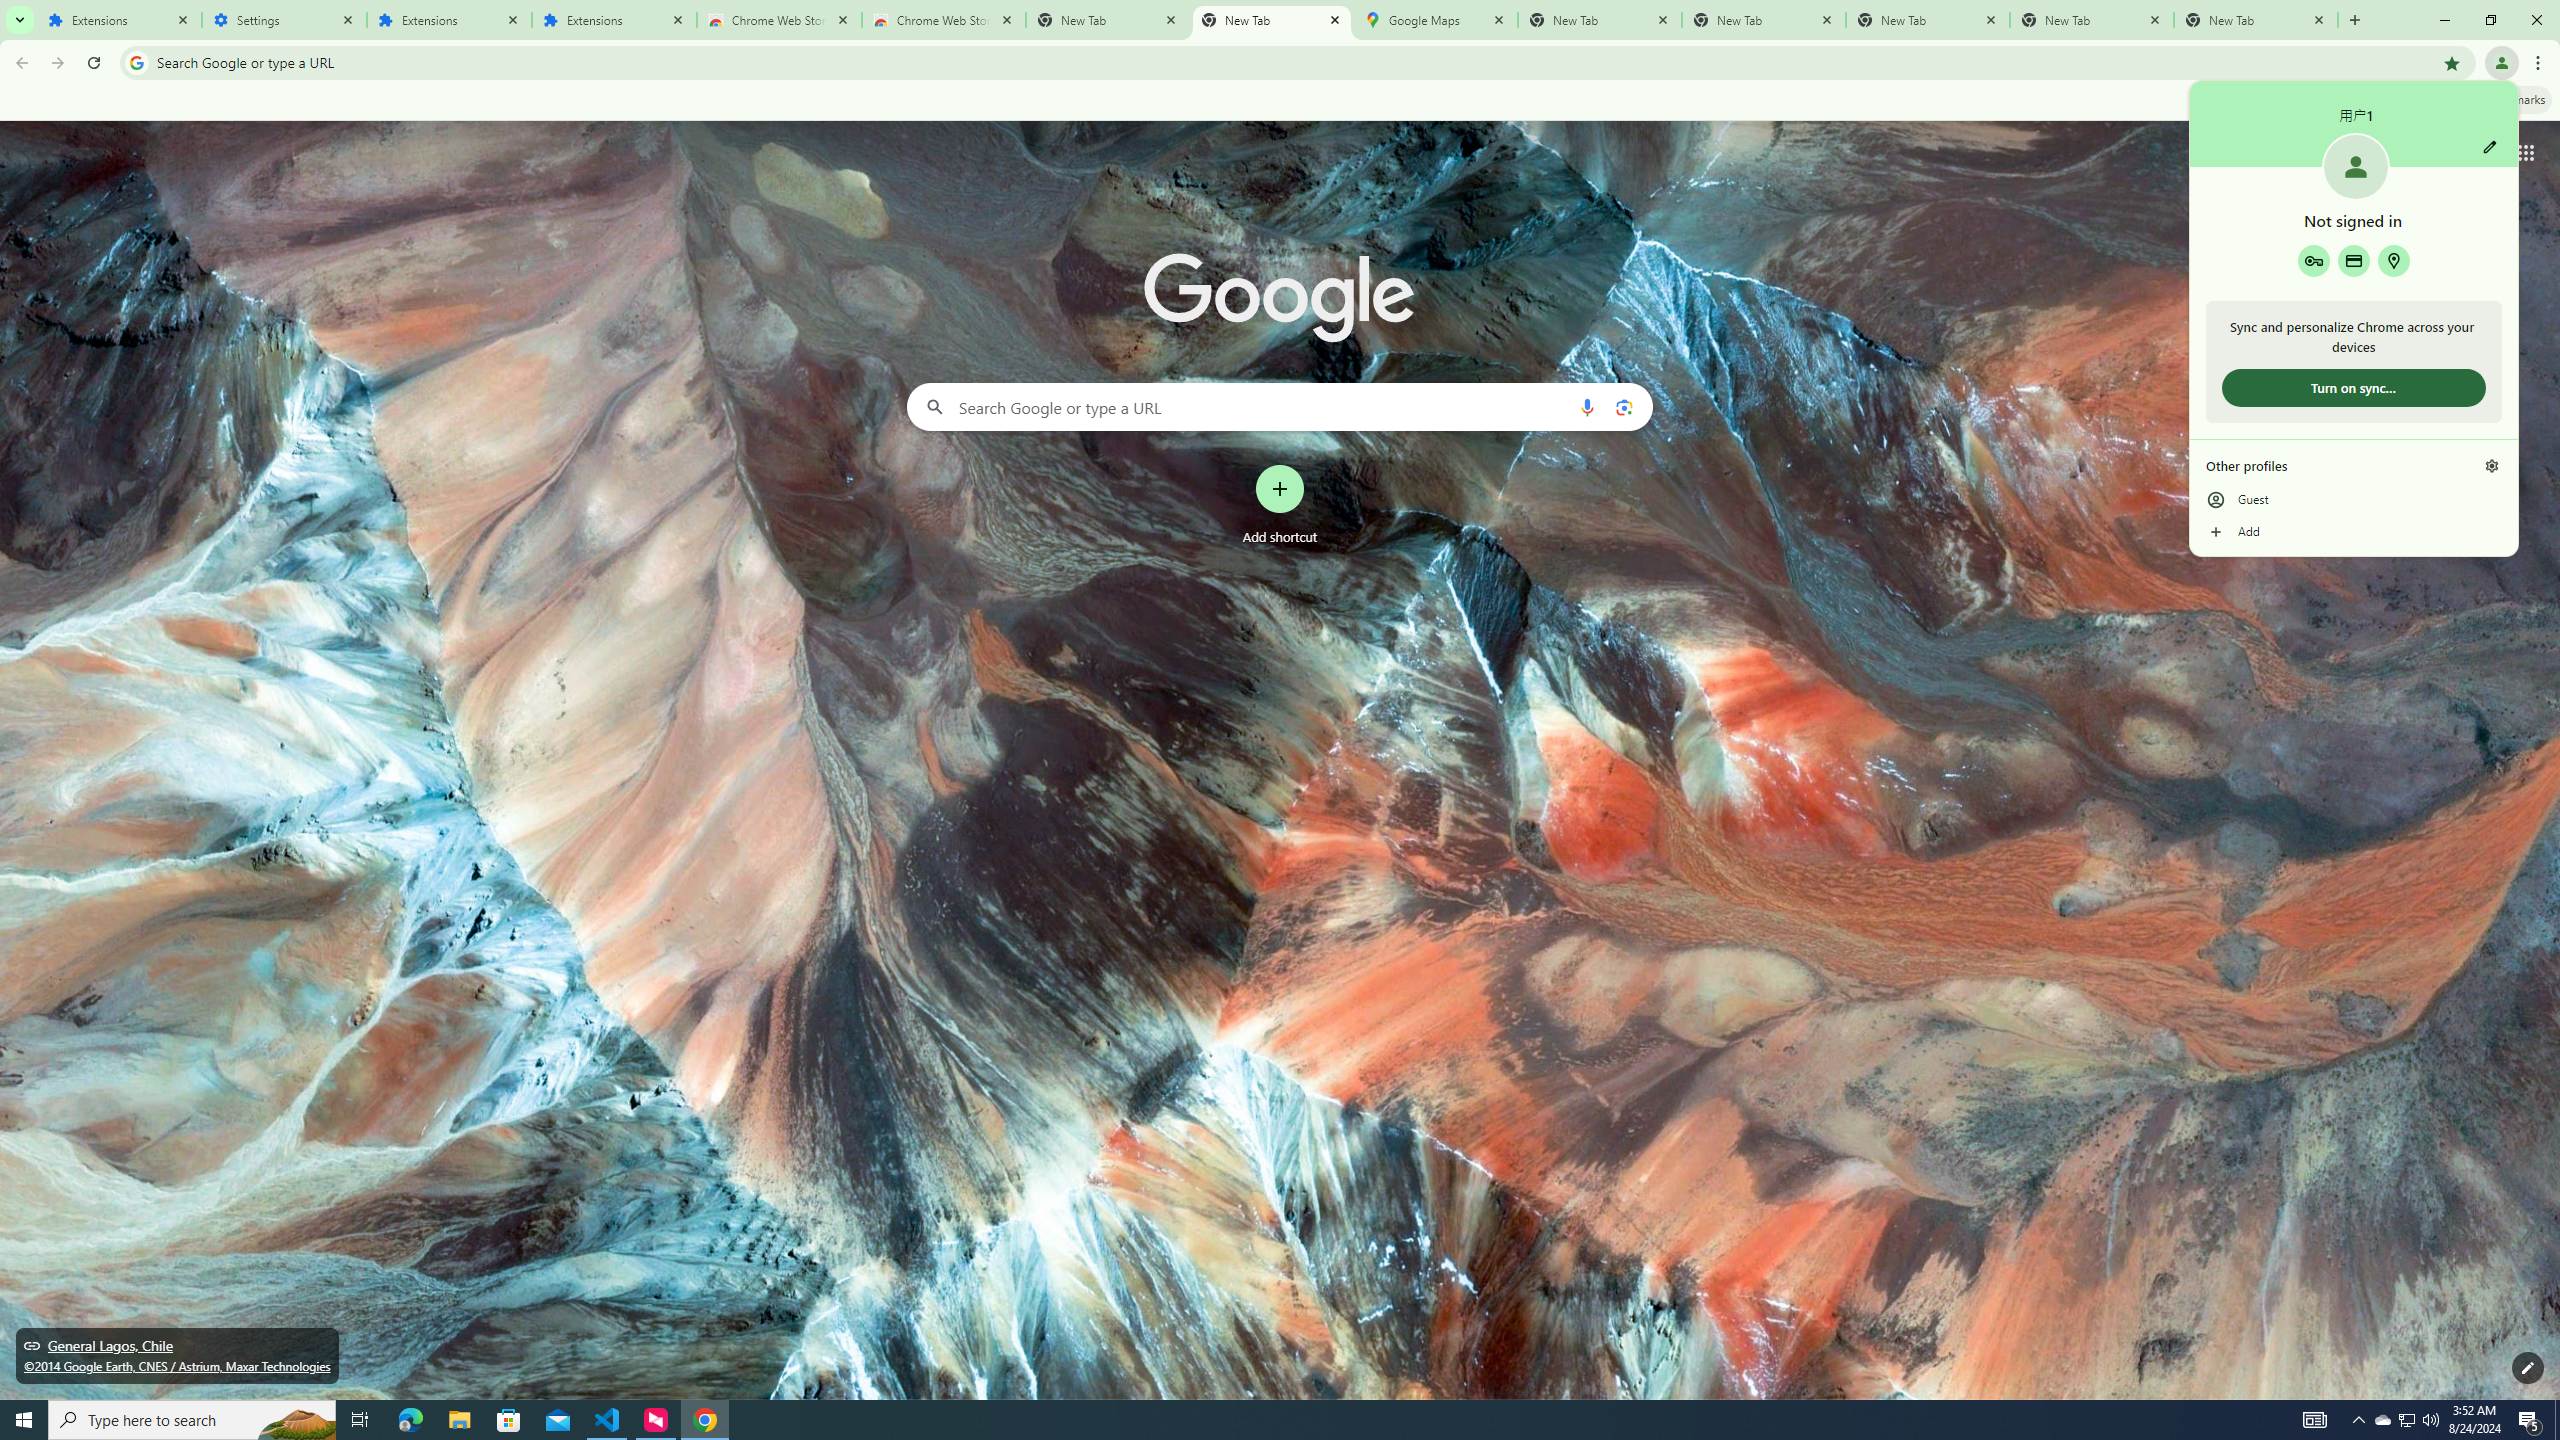 This screenshot has width=2560, height=1440. Describe the element at coordinates (410, 1420) in the screenshot. I see `File Explorer` at that location.